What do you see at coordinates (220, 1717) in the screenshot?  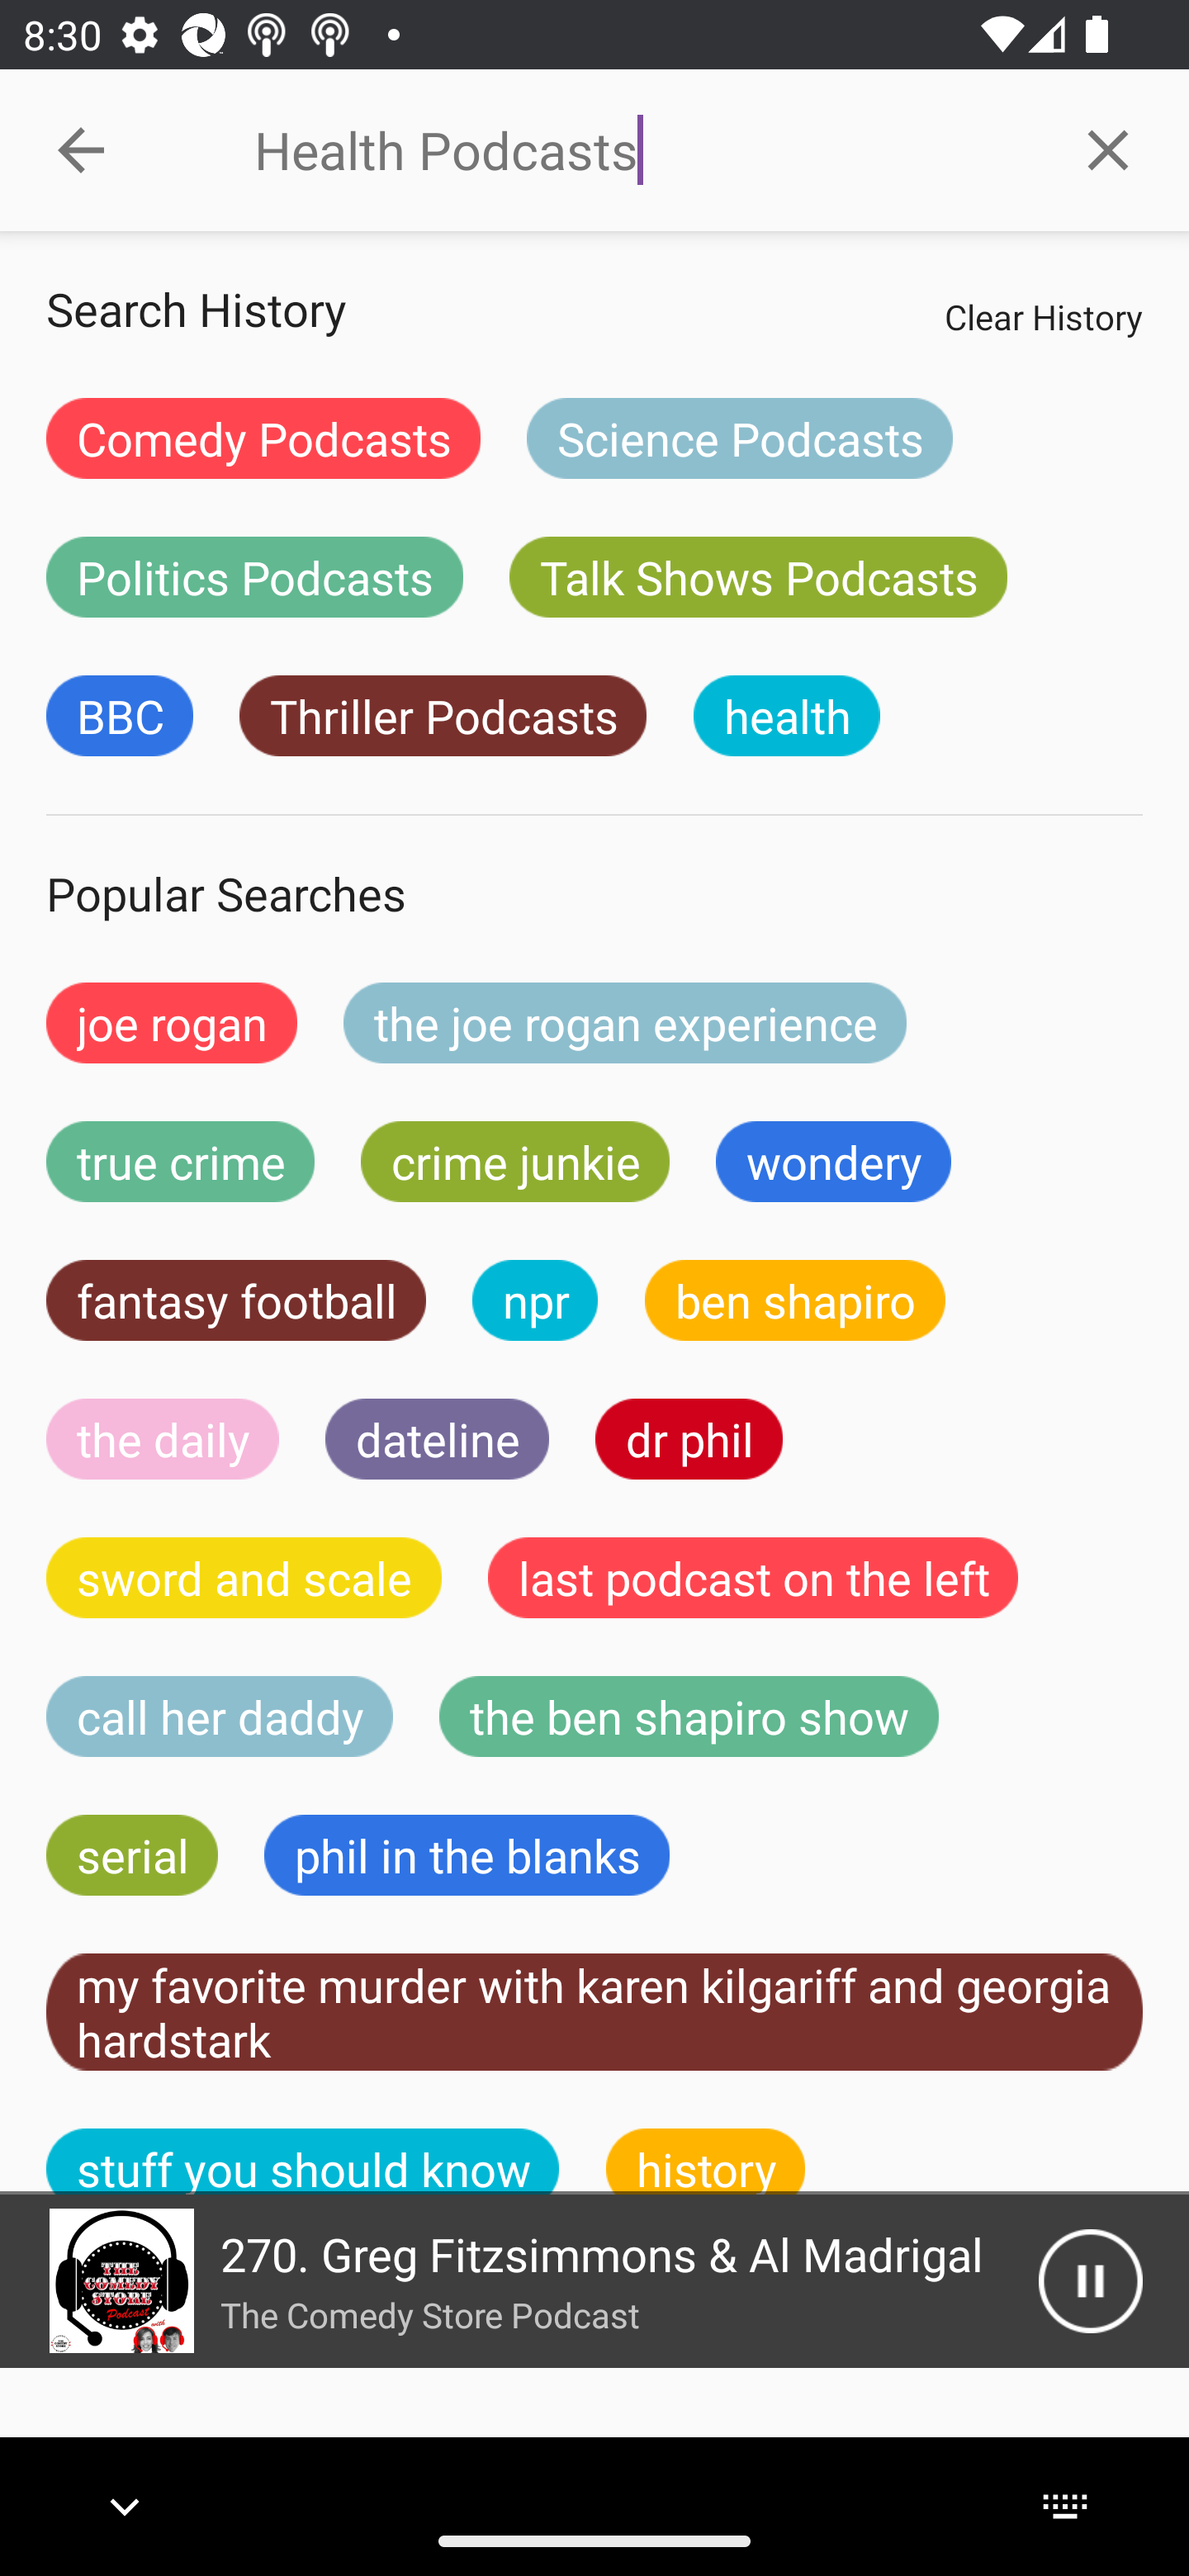 I see `call her daddy` at bounding box center [220, 1717].